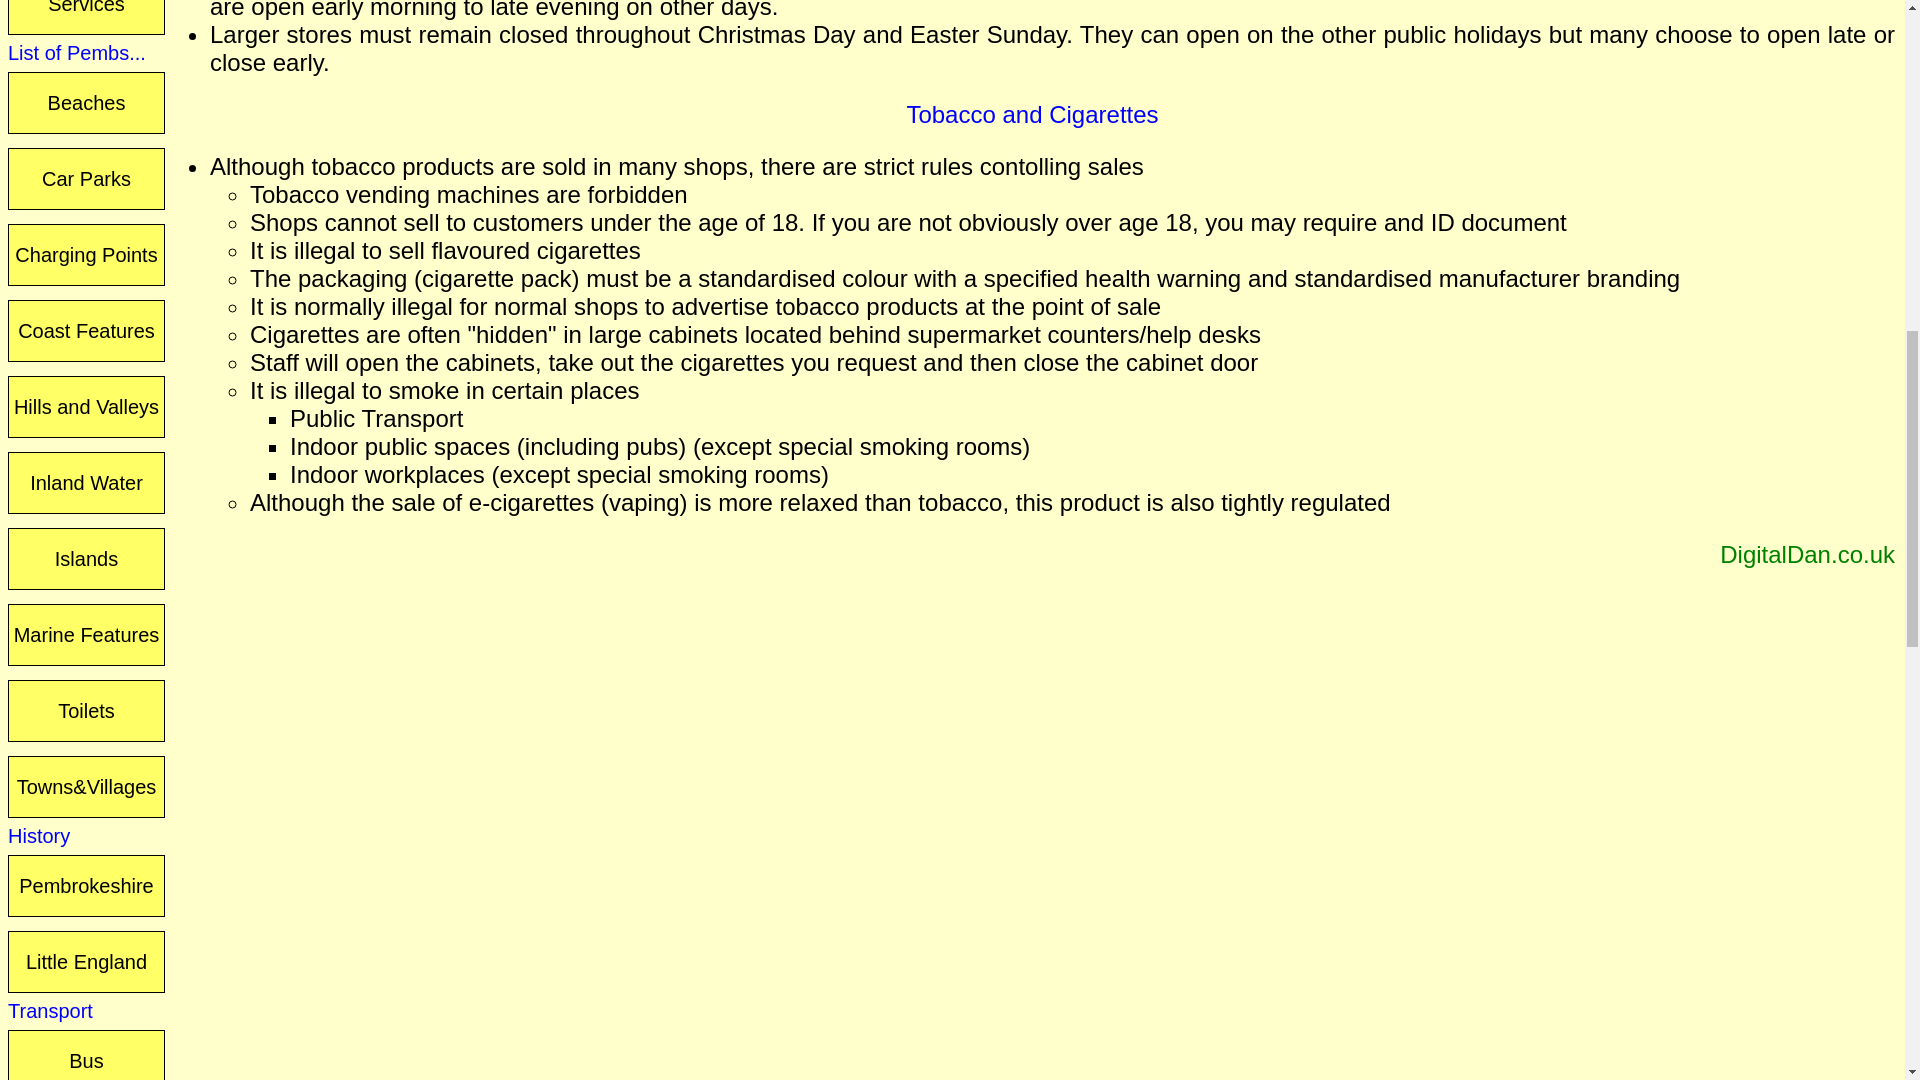  What do you see at coordinates (86, 710) in the screenshot?
I see `Toilets` at bounding box center [86, 710].